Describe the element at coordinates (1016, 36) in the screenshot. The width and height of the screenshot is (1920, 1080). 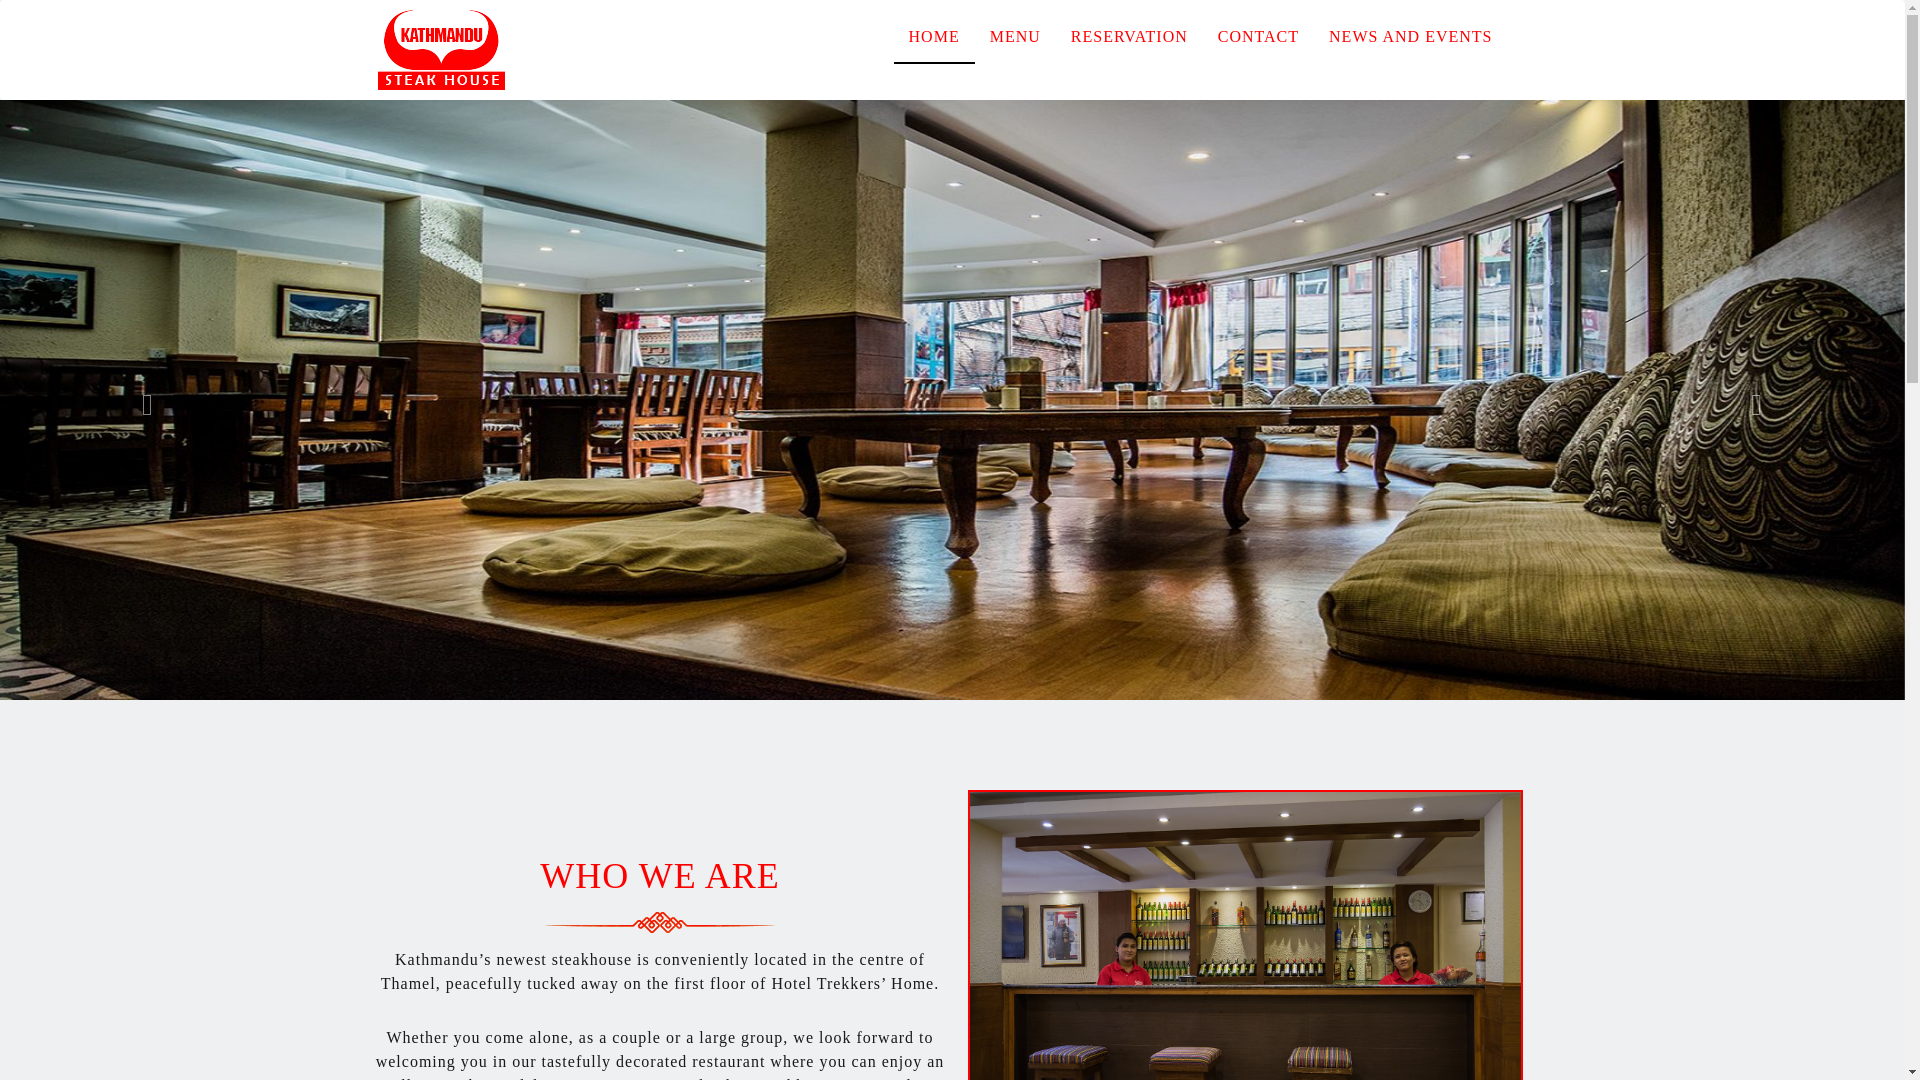
I see `MENU` at that location.